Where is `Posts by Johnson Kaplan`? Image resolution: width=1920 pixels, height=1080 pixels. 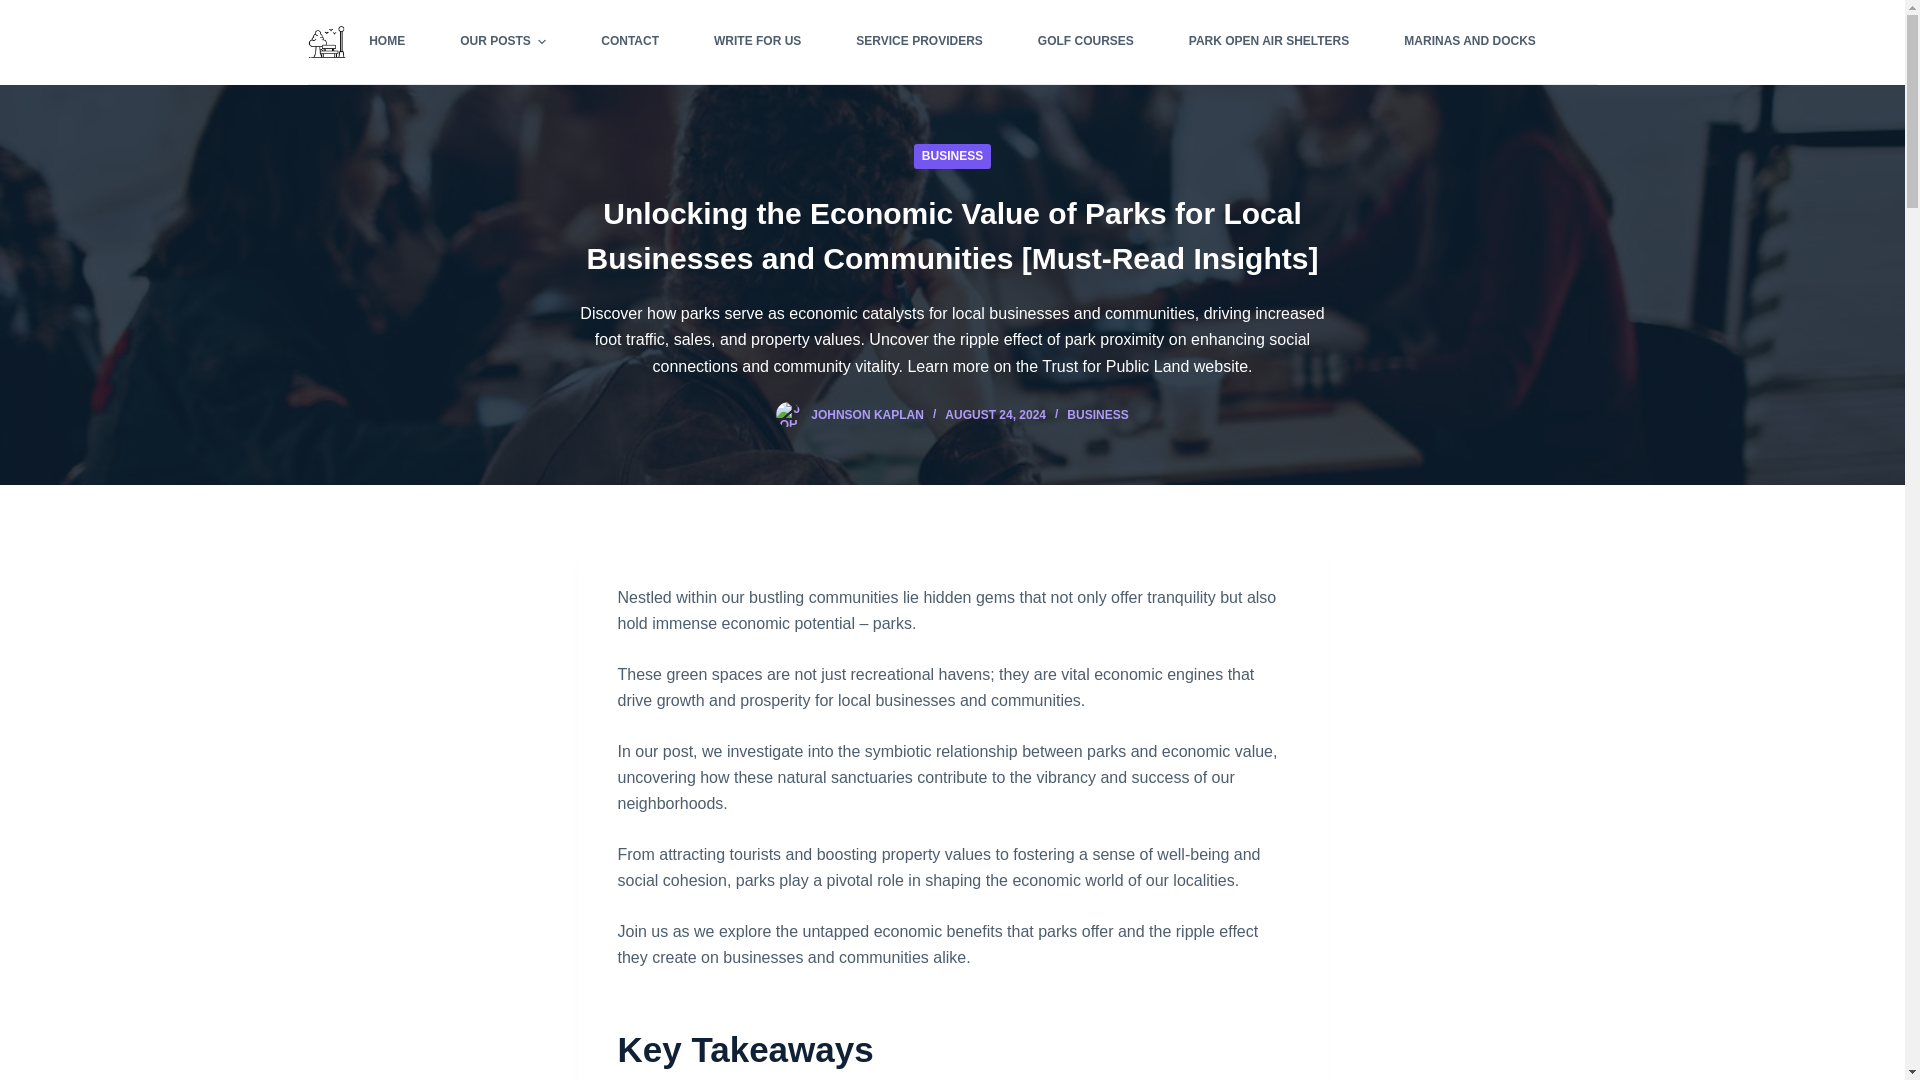 Posts by Johnson Kaplan is located at coordinates (866, 415).